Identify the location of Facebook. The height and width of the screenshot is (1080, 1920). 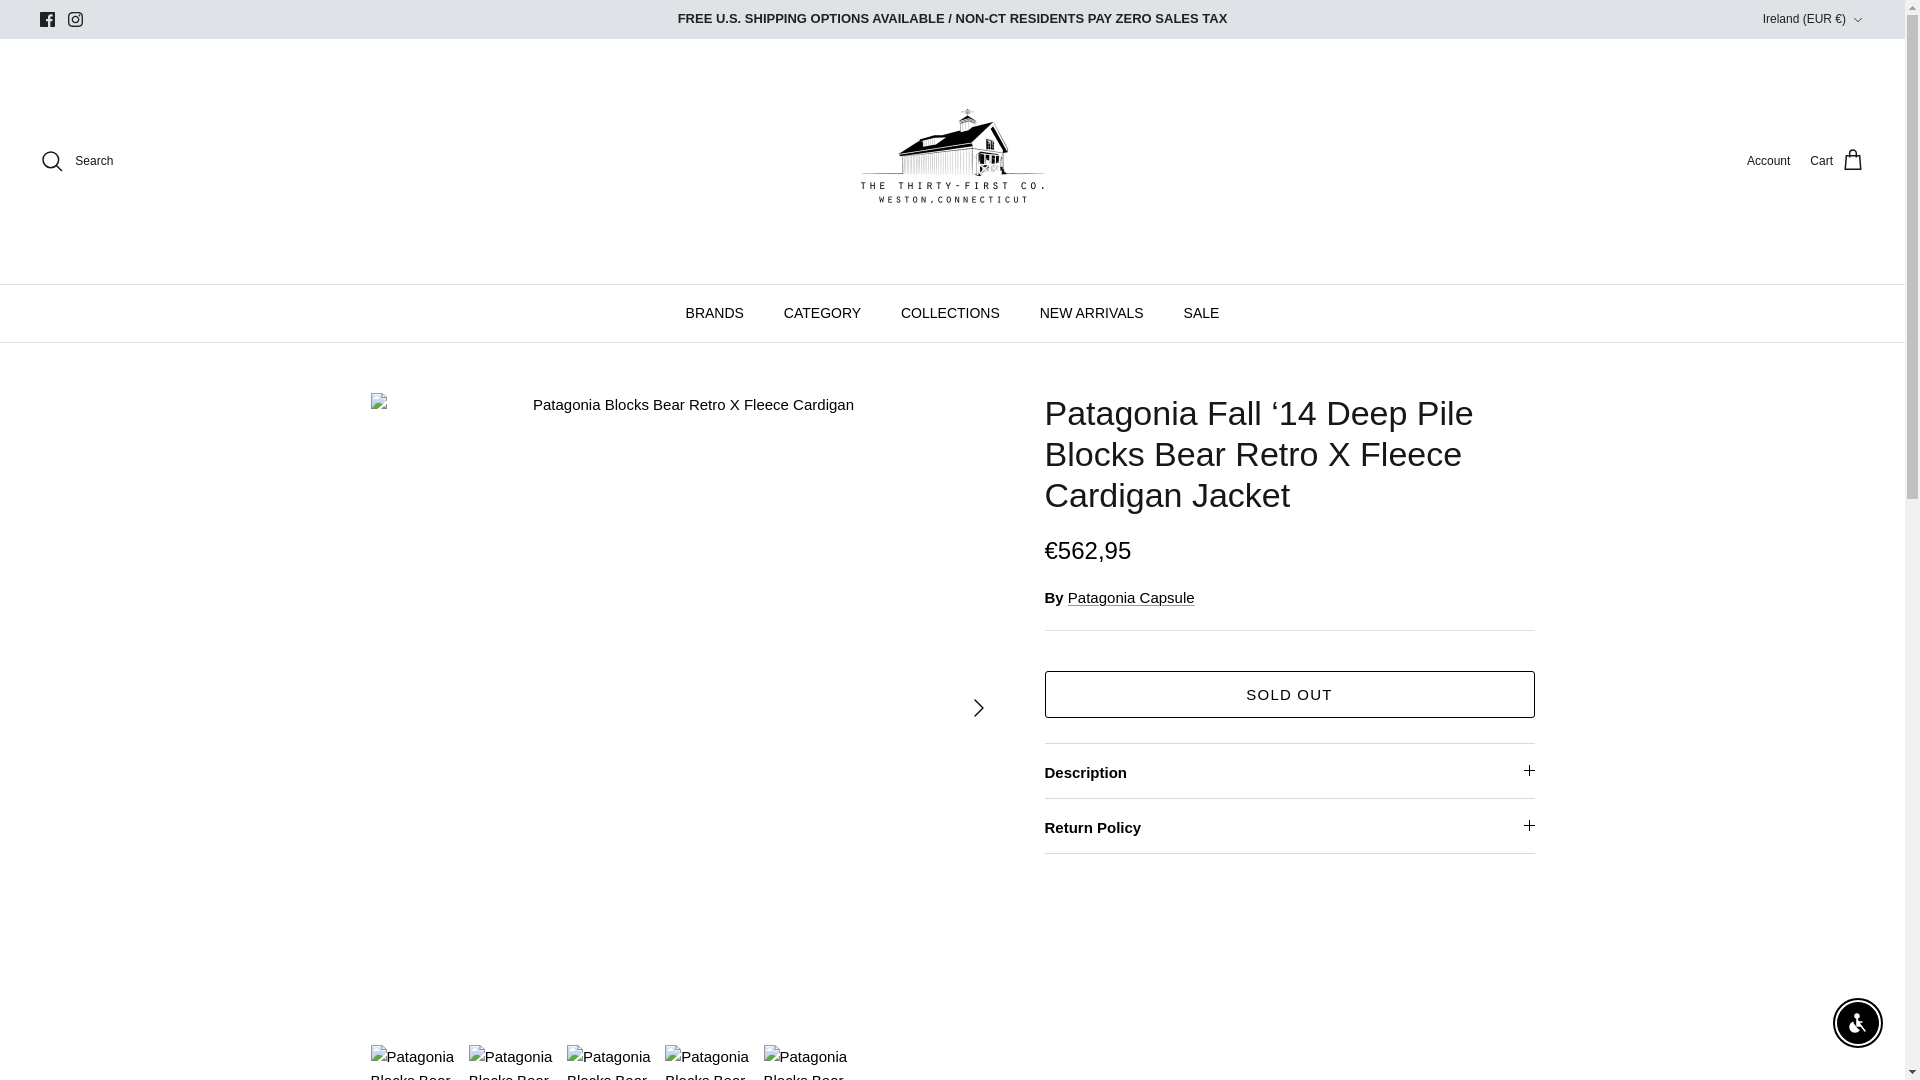
(48, 19).